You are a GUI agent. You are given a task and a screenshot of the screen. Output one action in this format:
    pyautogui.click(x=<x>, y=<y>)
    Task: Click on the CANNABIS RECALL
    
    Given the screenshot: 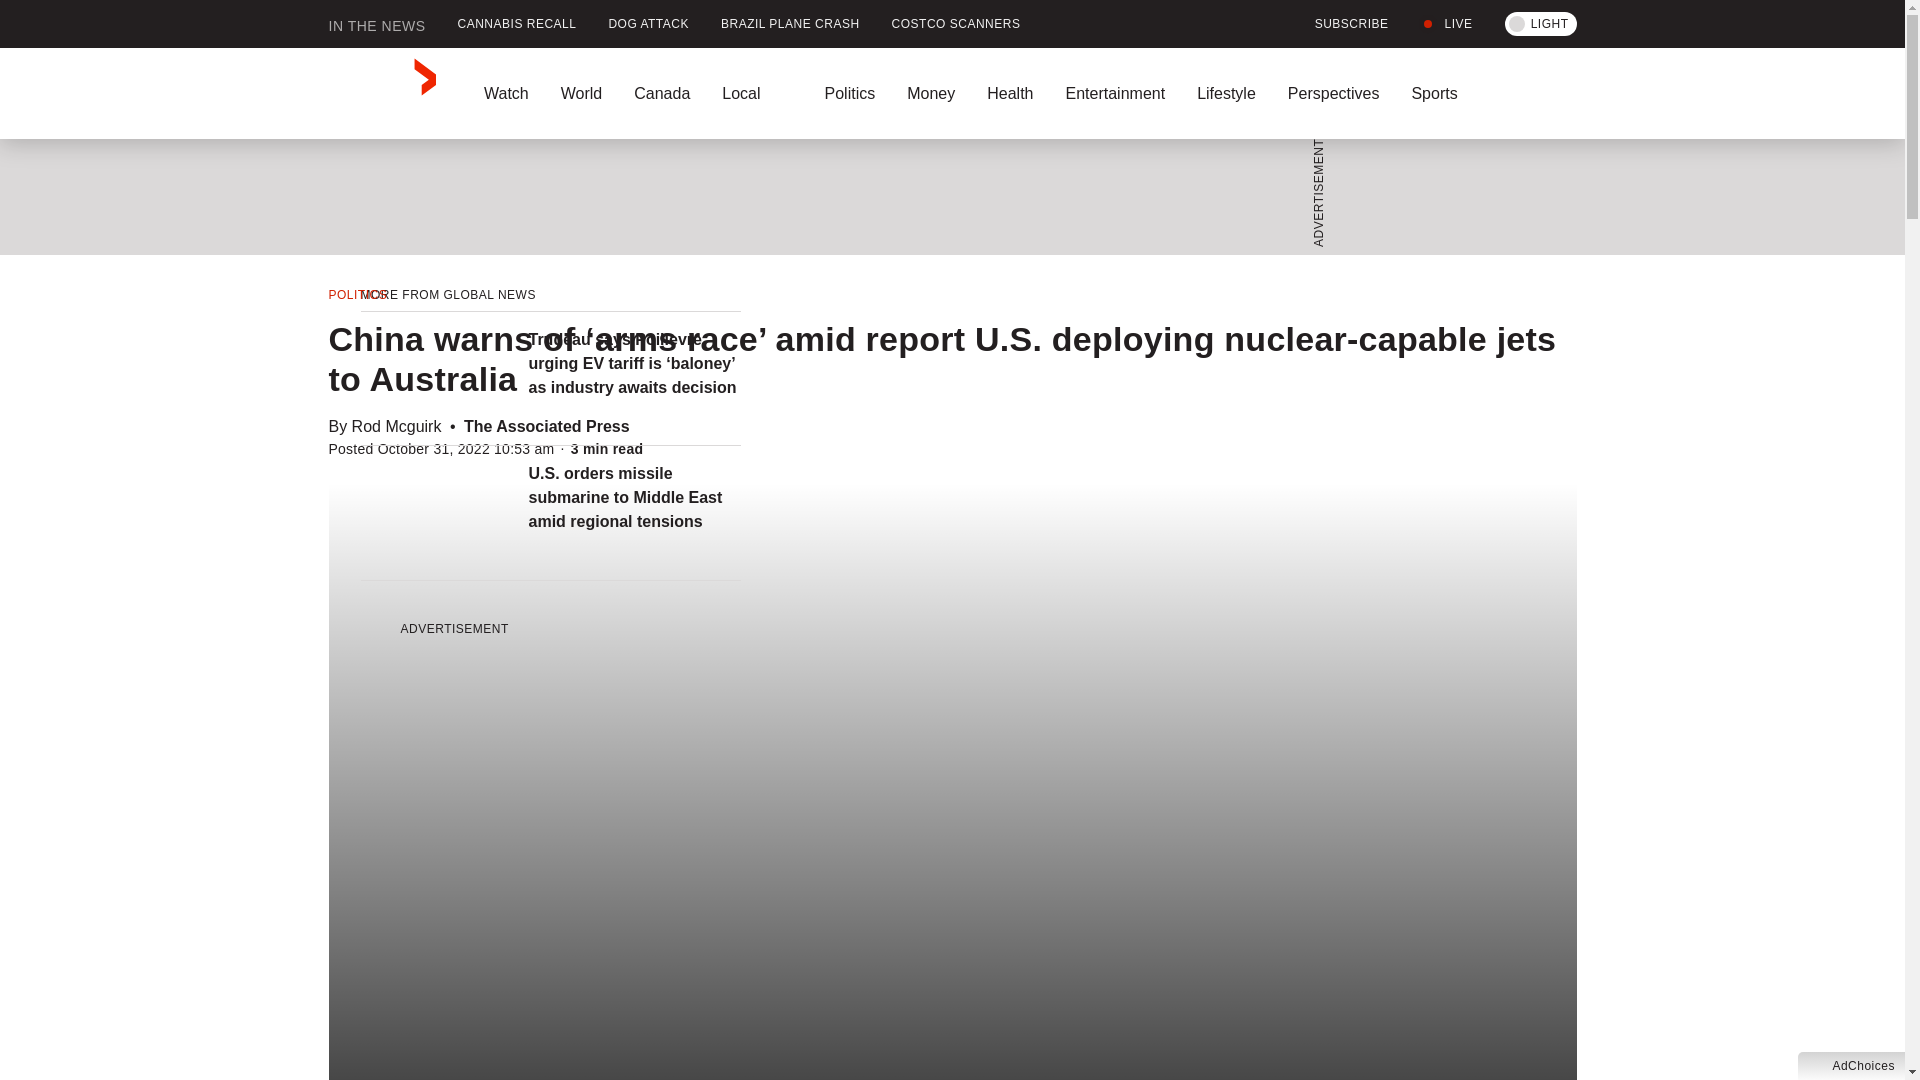 What is the action you would take?
    pyautogui.click(x=517, y=24)
    